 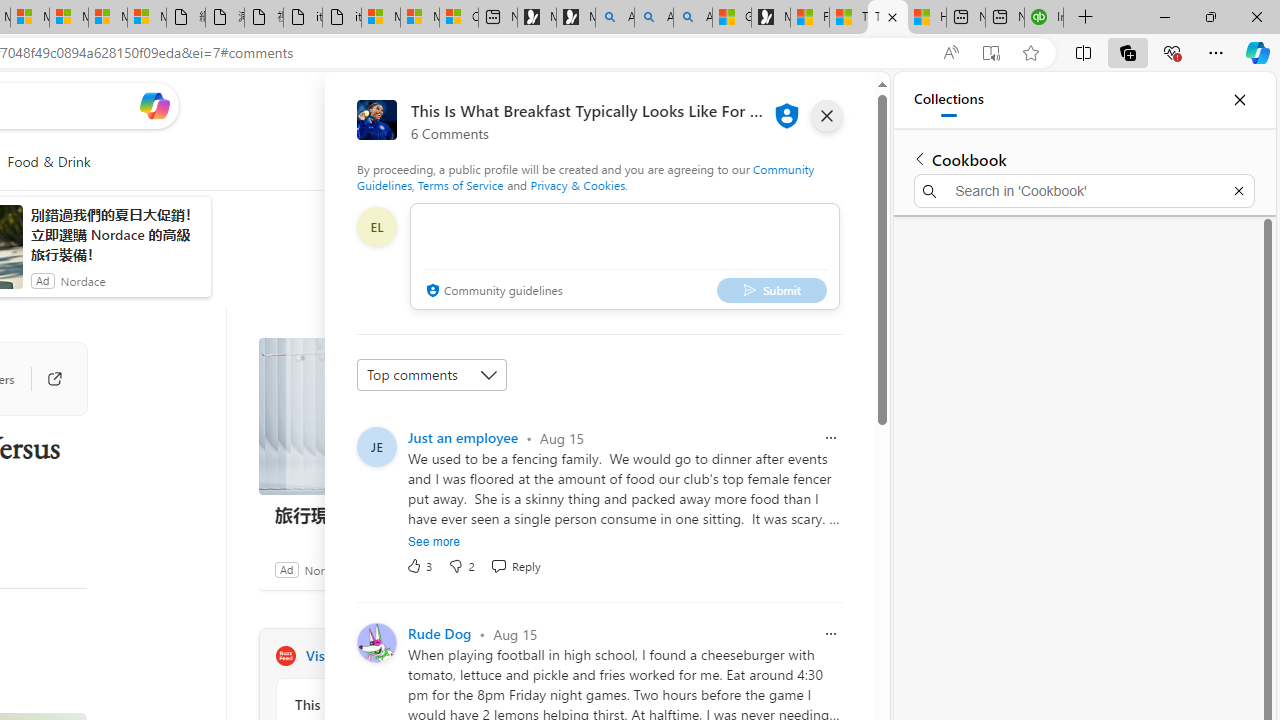 What do you see at coordinates (516, 566) in the screenshot?
I see `Reply Reply Comment` at bounding box center [516, 566].